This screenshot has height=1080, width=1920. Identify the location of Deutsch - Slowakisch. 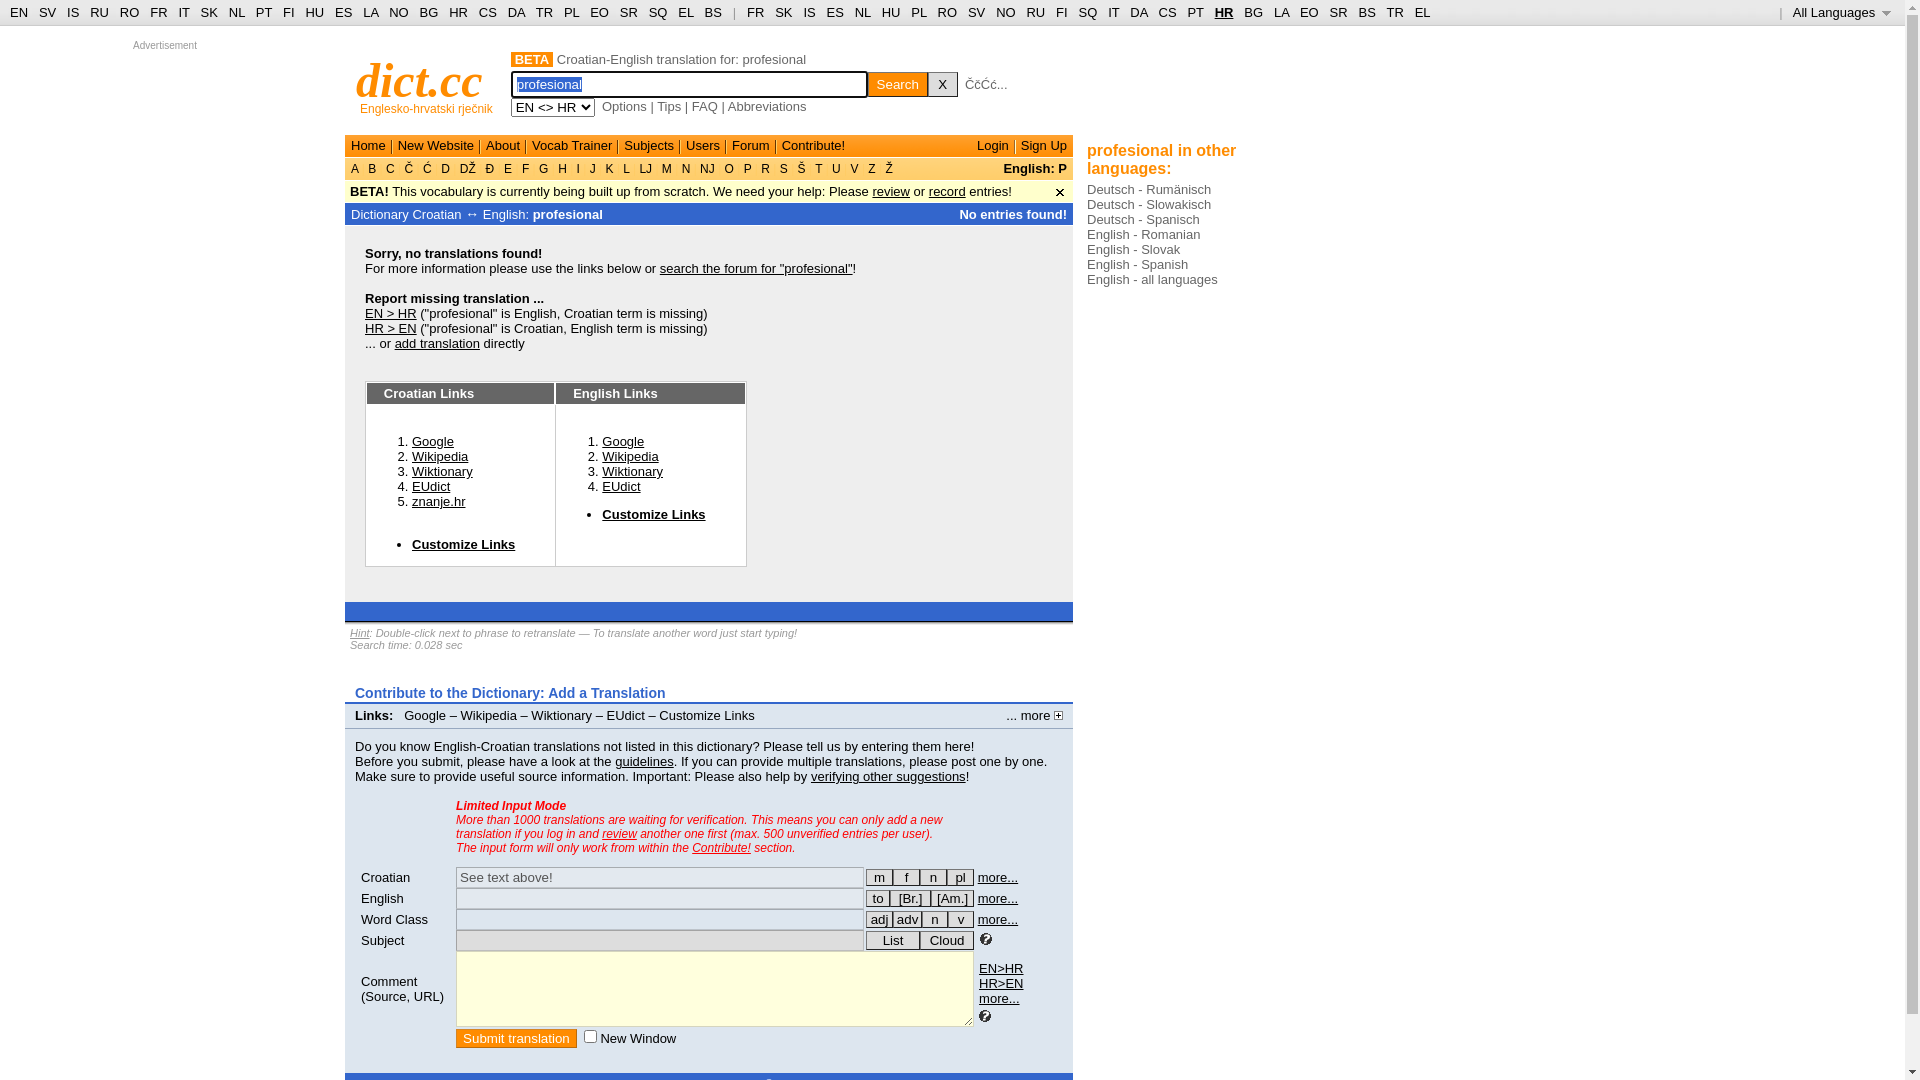
(1149, 204).